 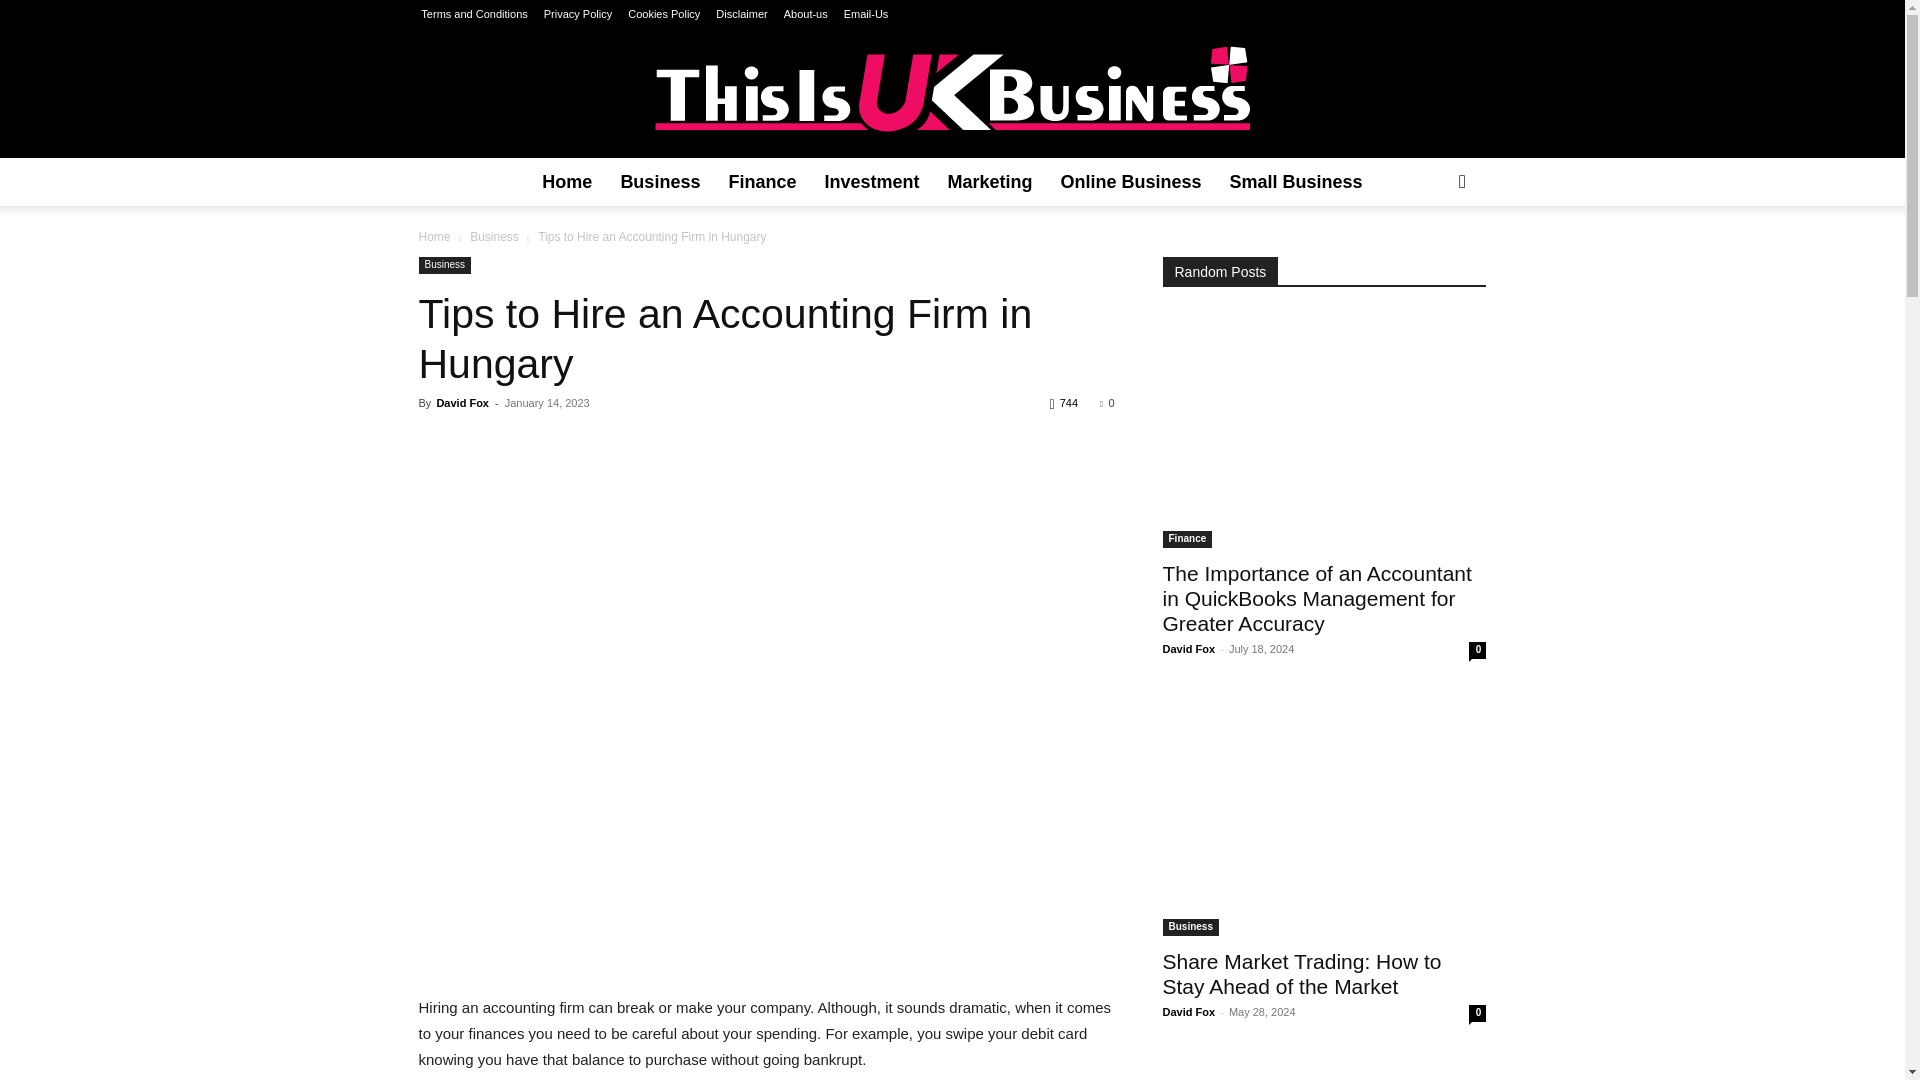 I want to click on Email-Us, so click(x=866, y=14).